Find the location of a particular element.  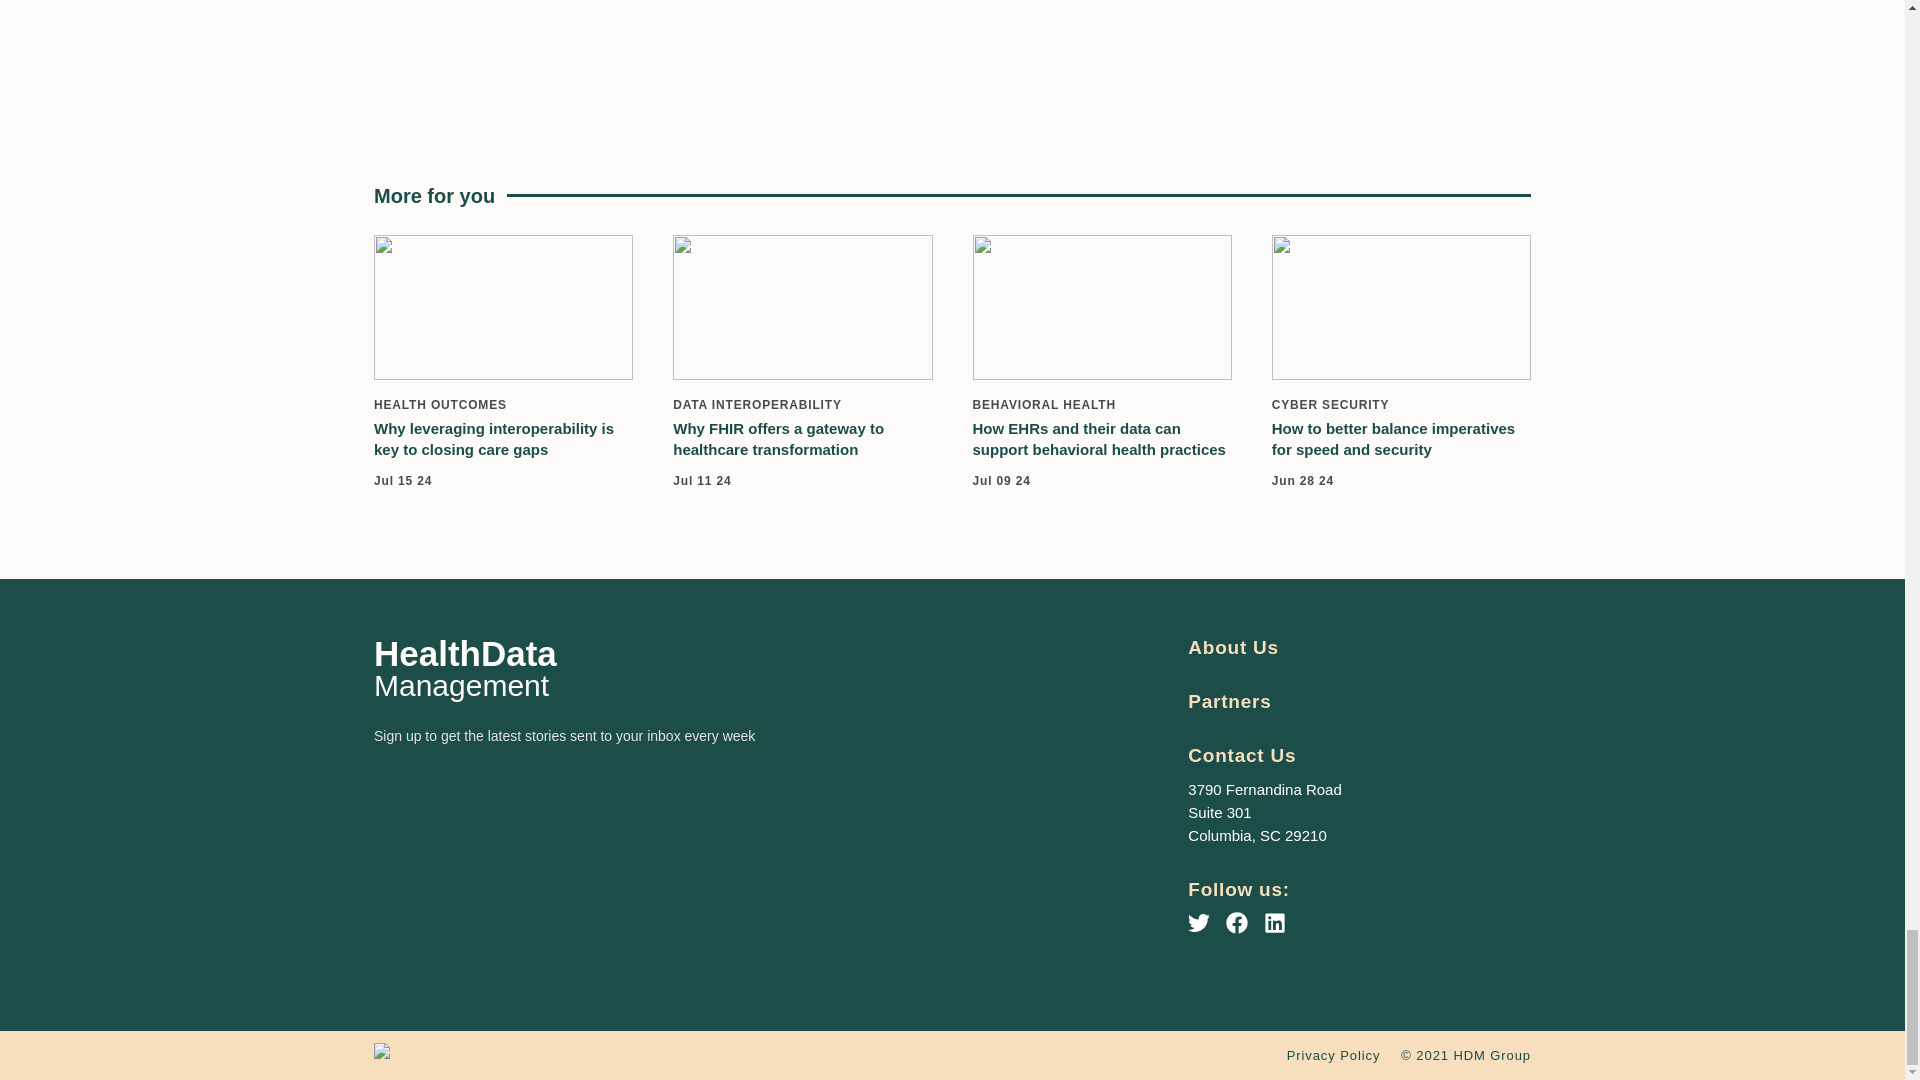

HEALTH OUTCOMES is located at coordinates (440, 404).